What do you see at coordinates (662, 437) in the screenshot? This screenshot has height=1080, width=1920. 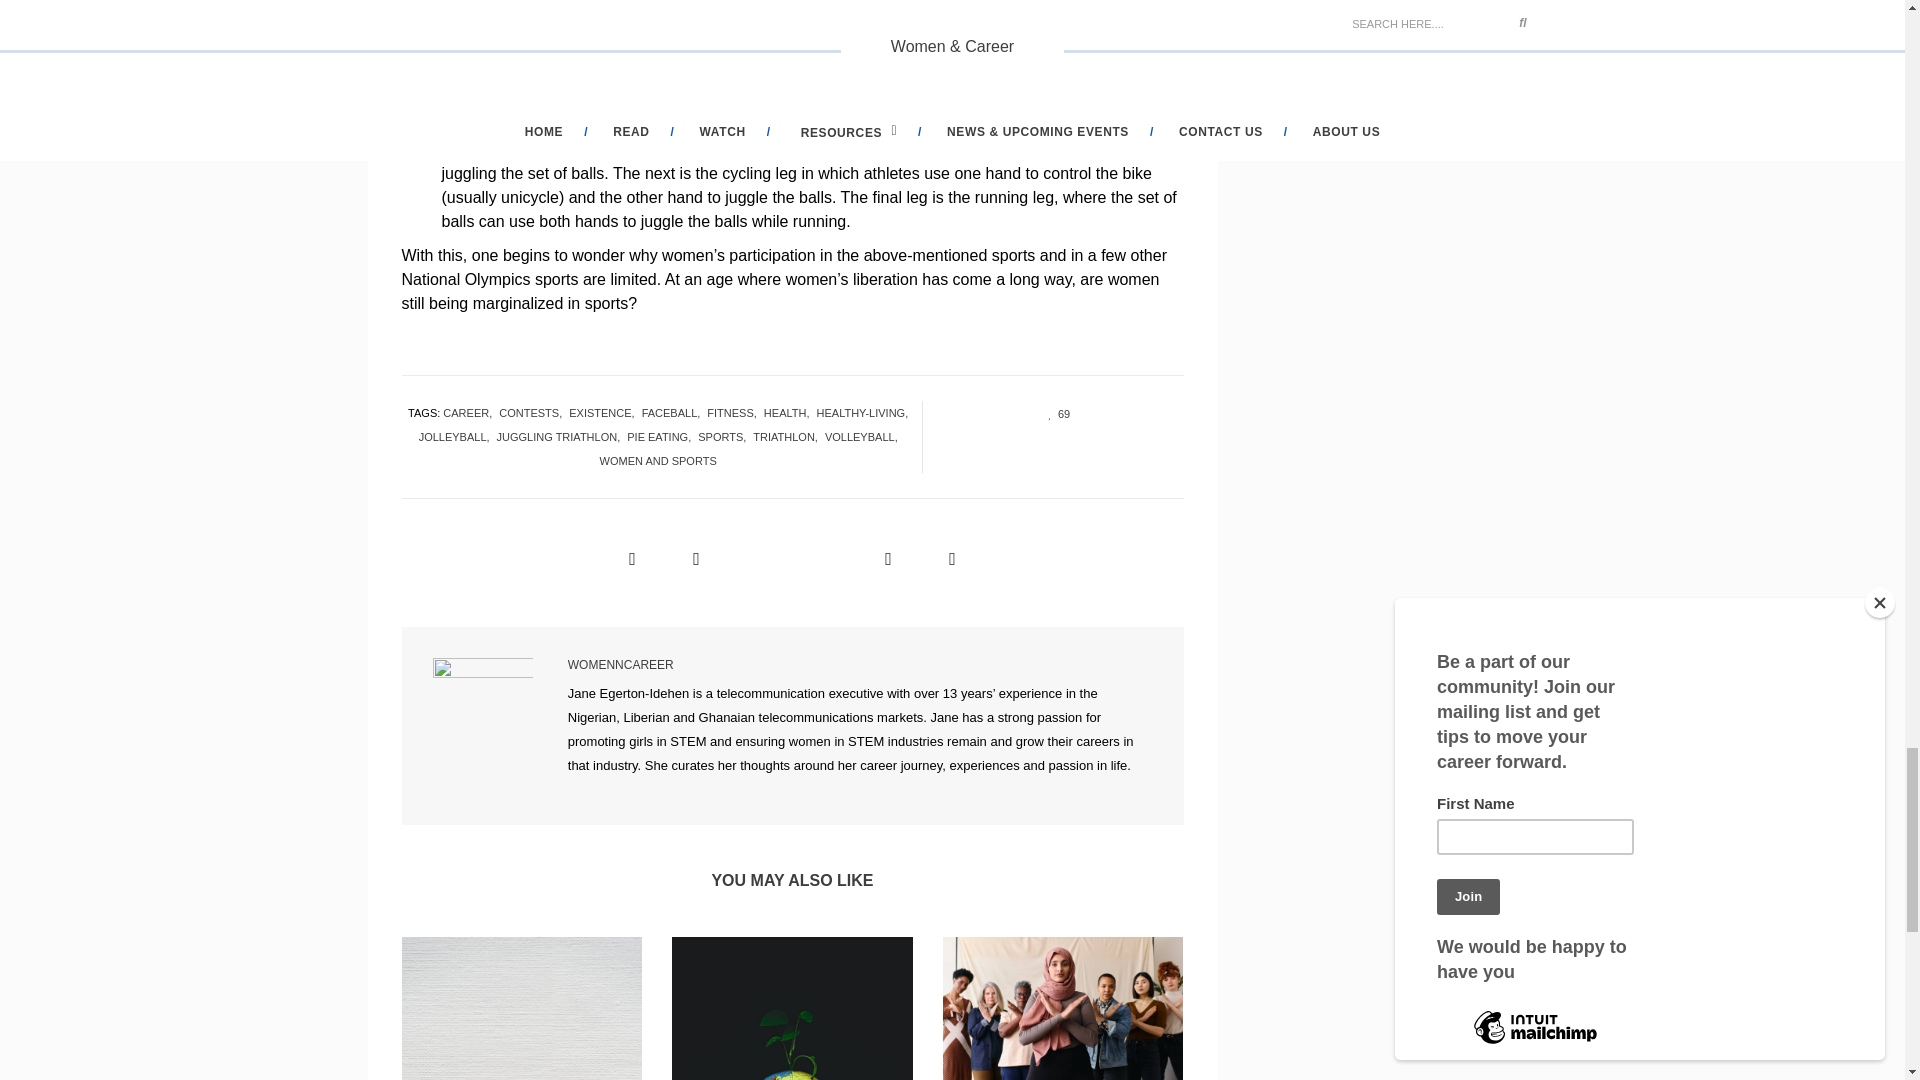 I see `PIE EATING` at bounding box center [662, 437].